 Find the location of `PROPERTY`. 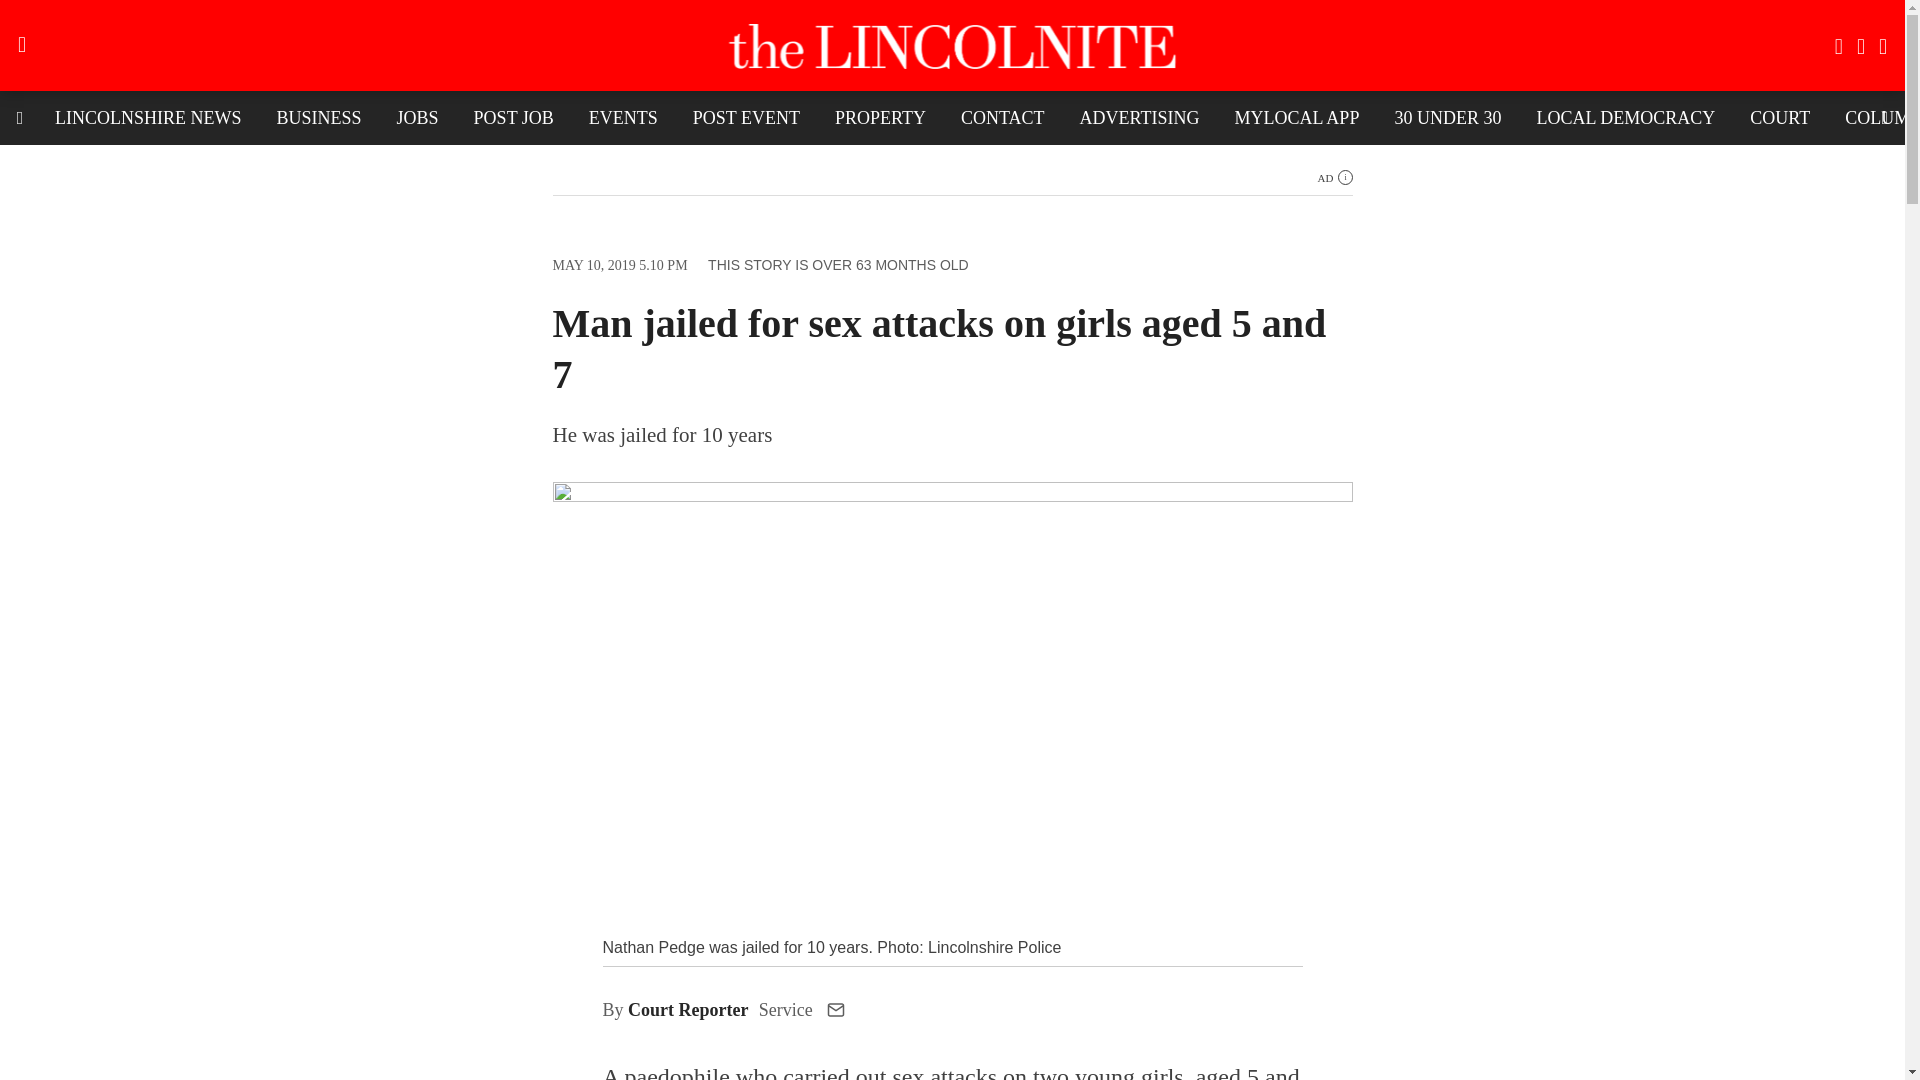

PROPERTY is located at coordinates (880, 117).